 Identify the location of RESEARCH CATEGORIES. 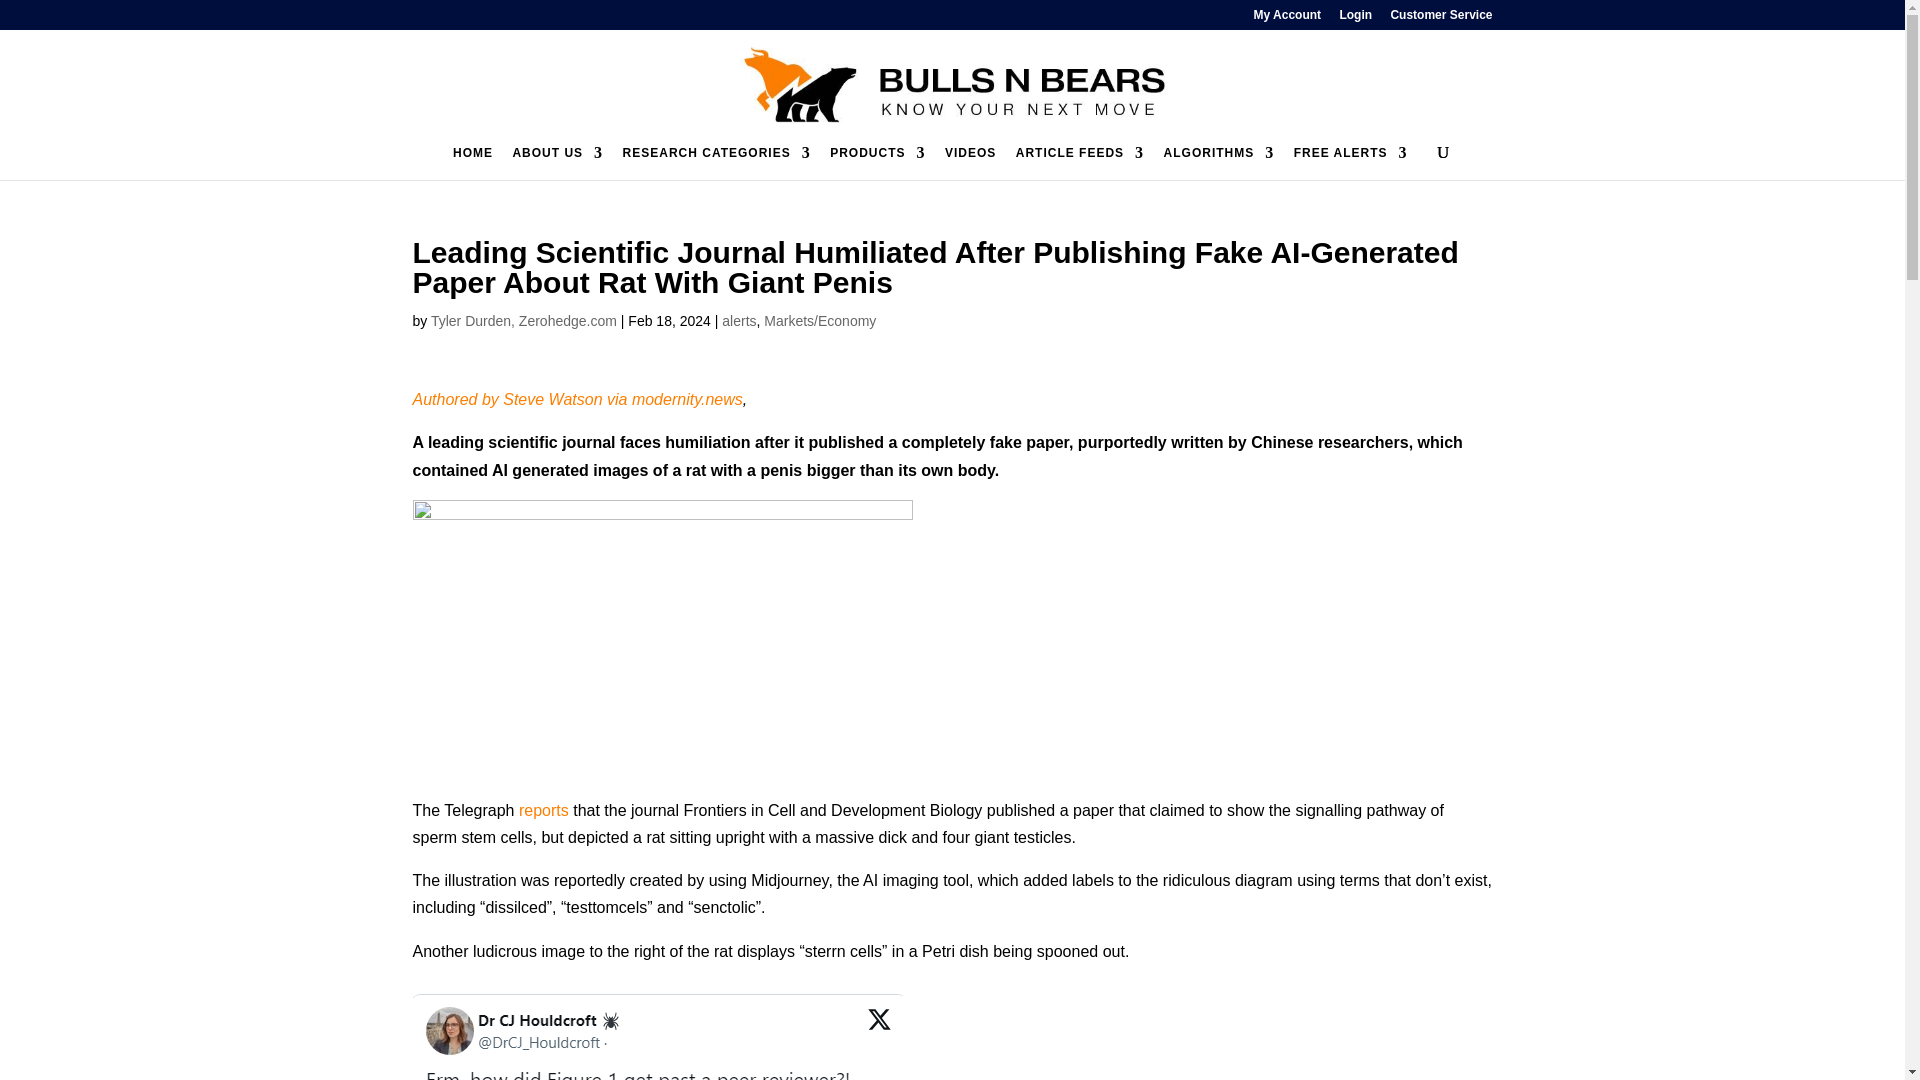
(716, 162).